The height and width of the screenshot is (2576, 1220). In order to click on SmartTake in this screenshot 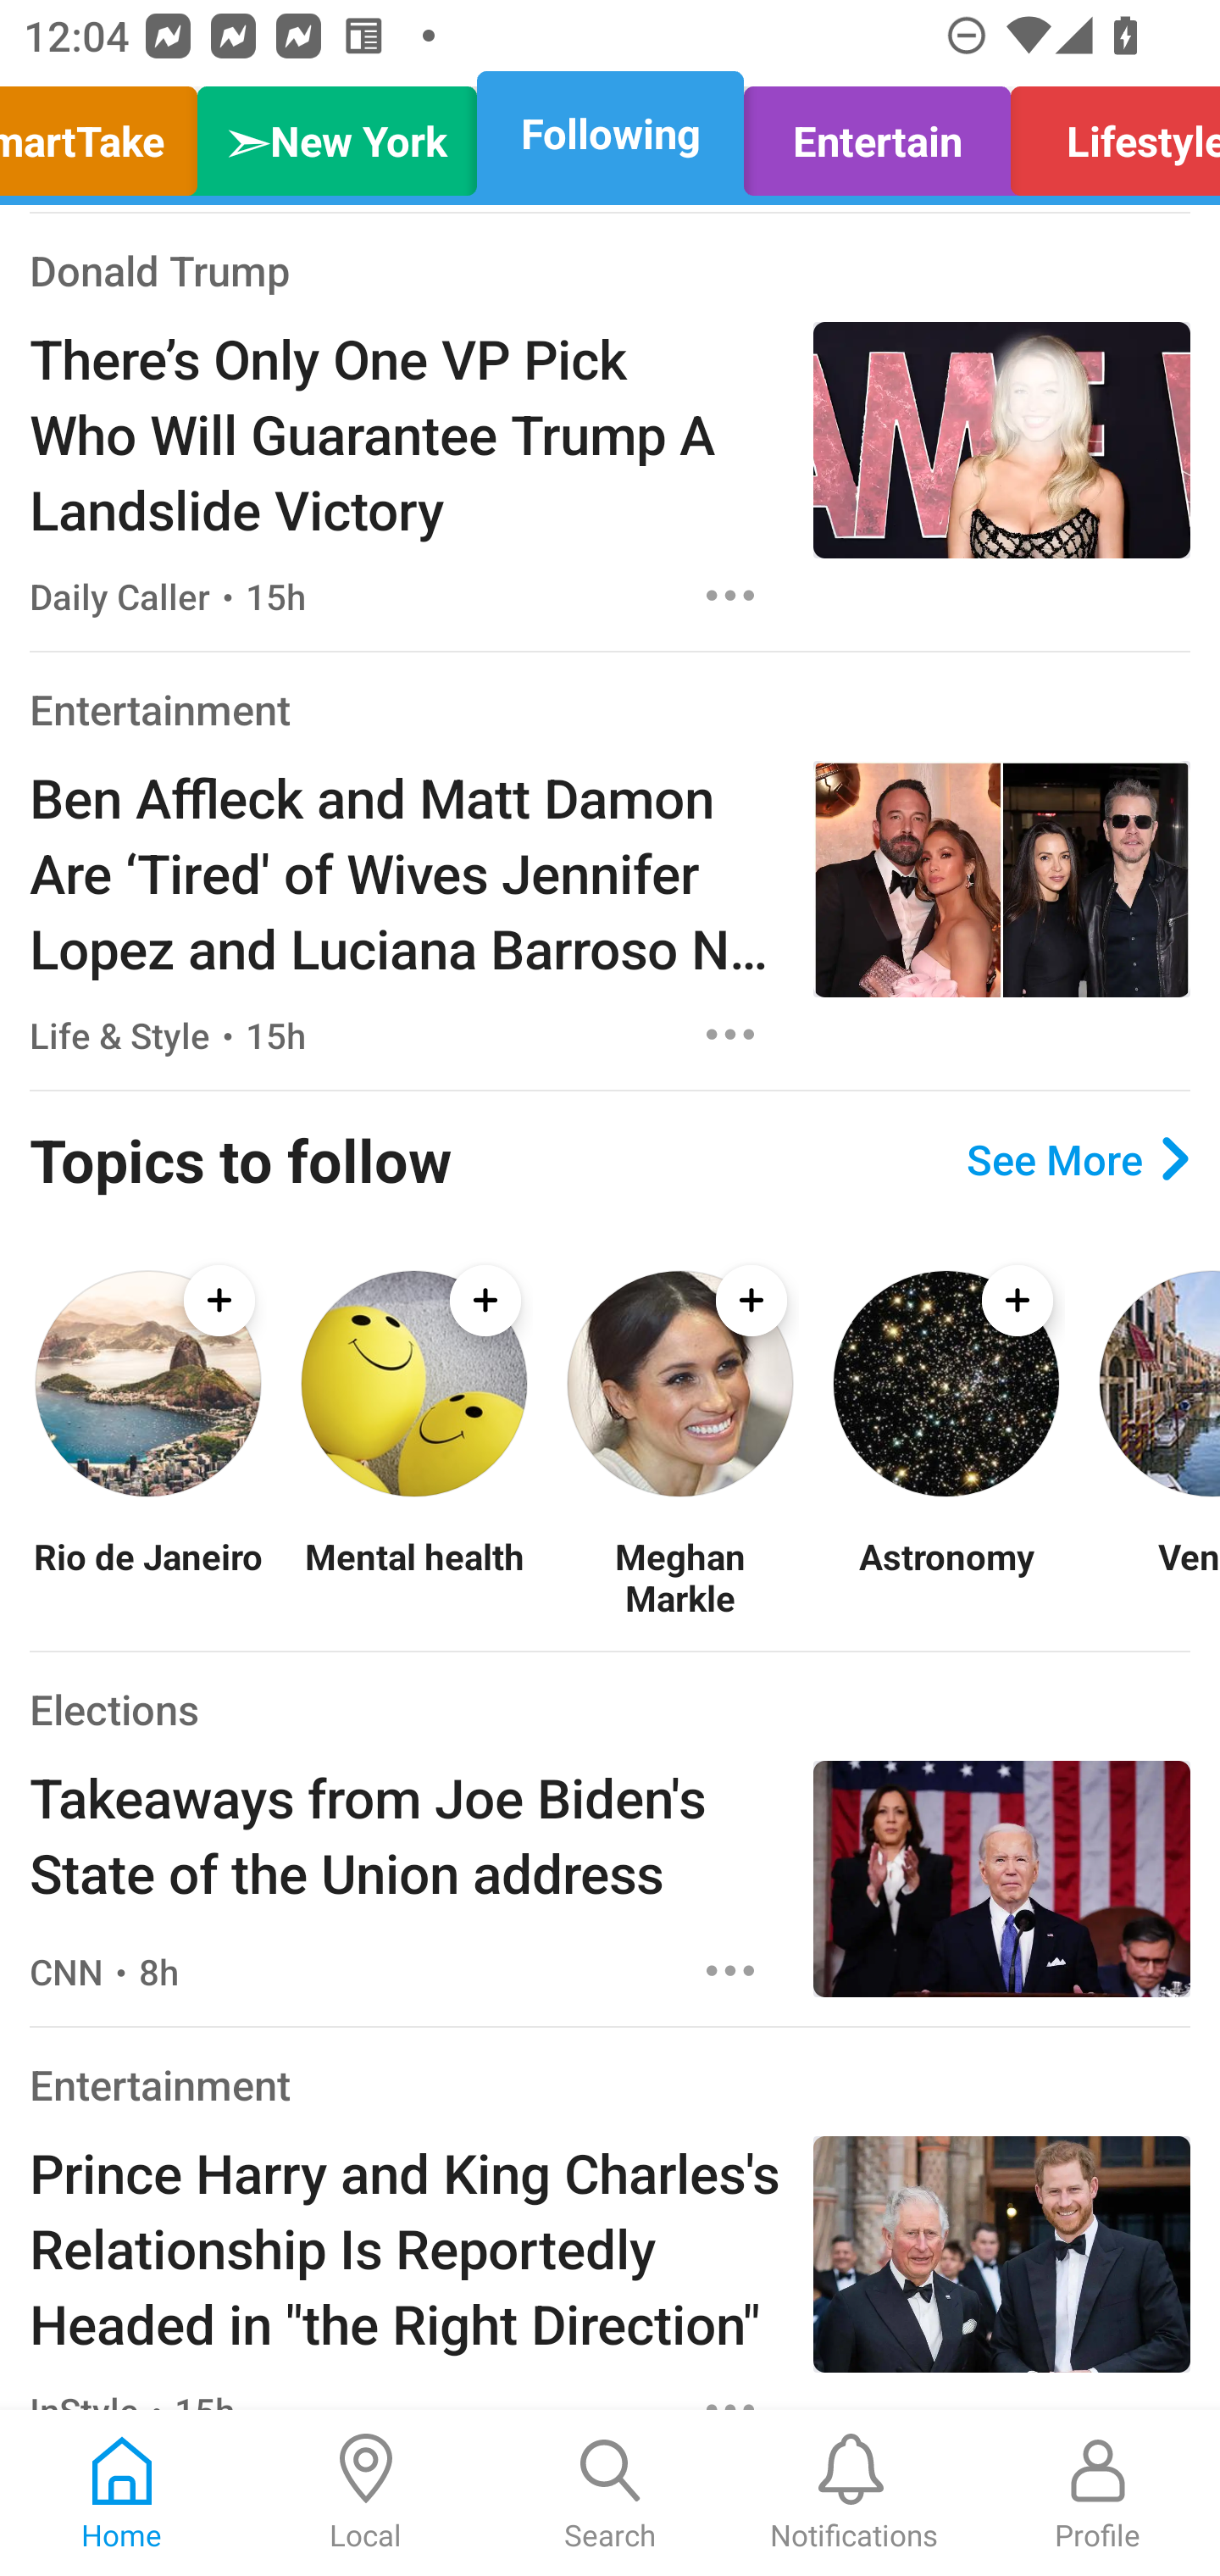, I will do `click(107, 134)`.